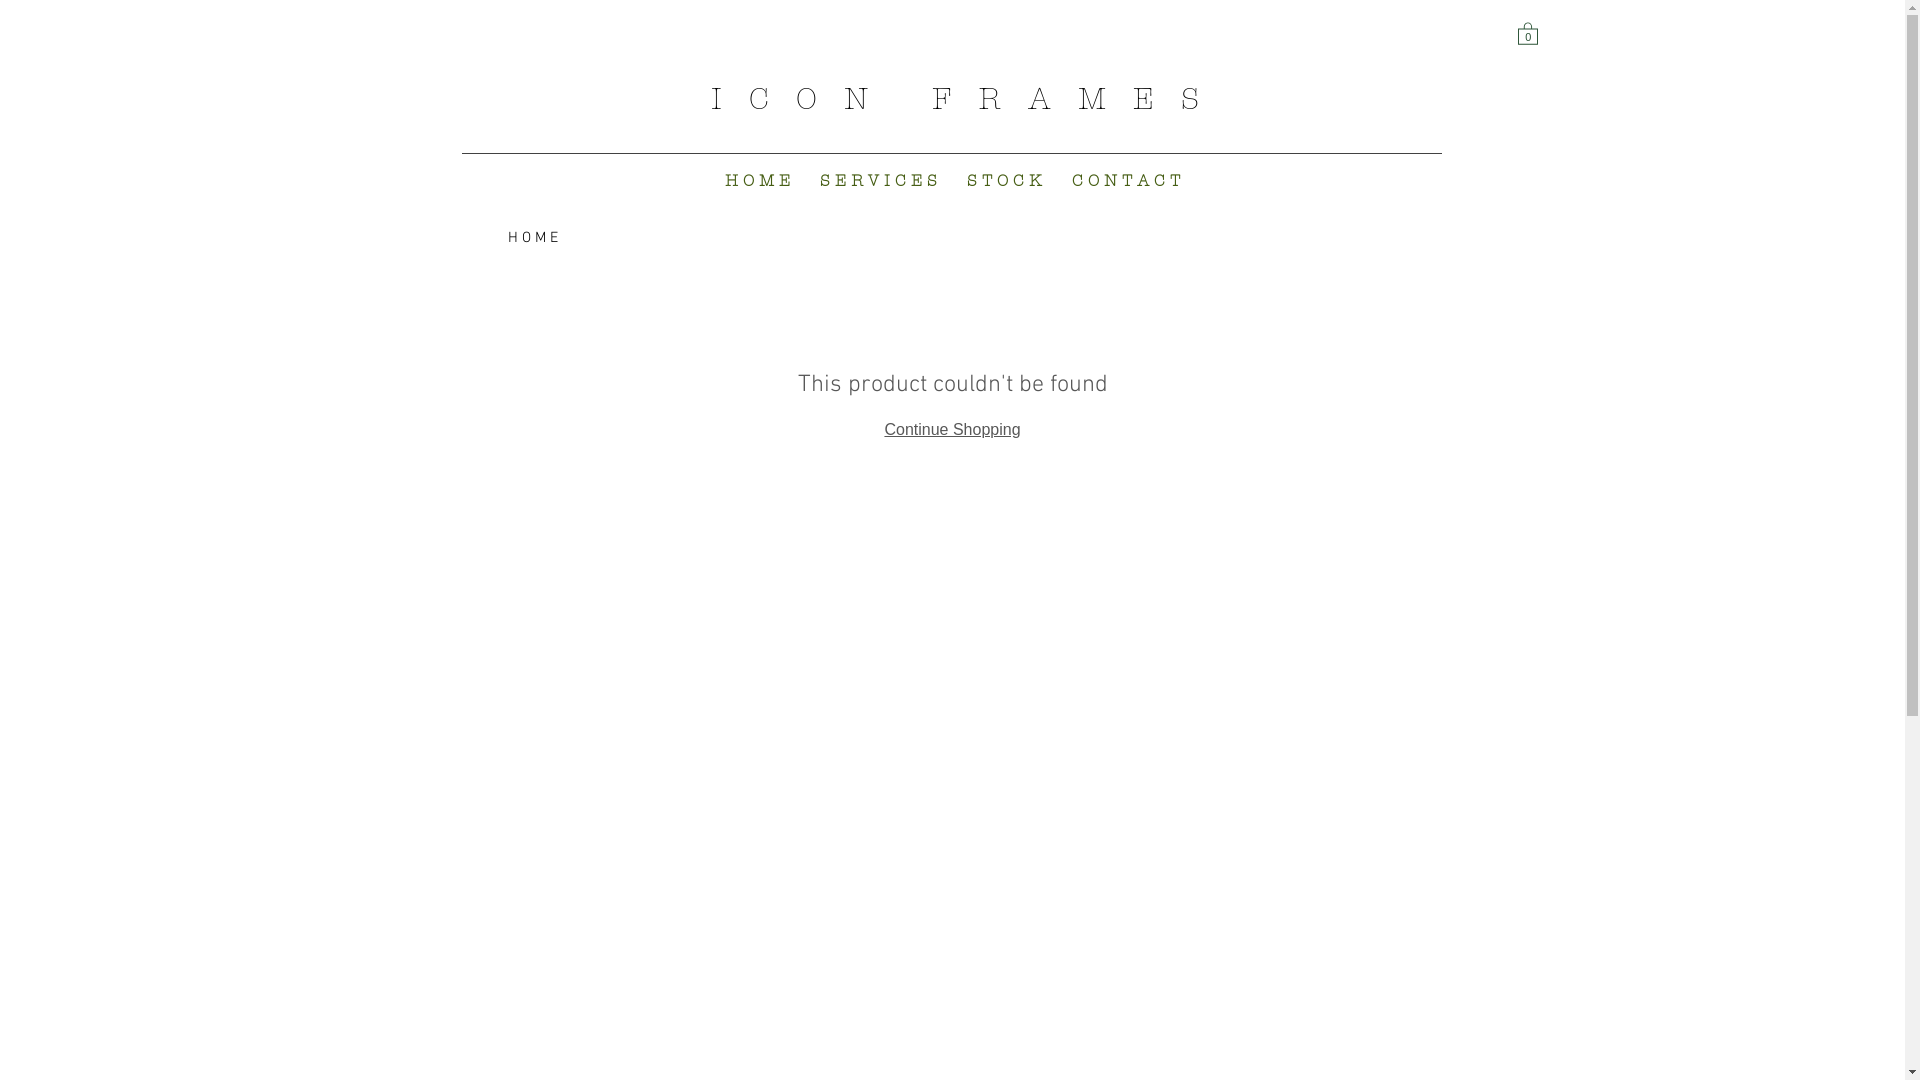 This screenshot has width=1920, height=1080. I want to click on 0, so click(1528, 33).